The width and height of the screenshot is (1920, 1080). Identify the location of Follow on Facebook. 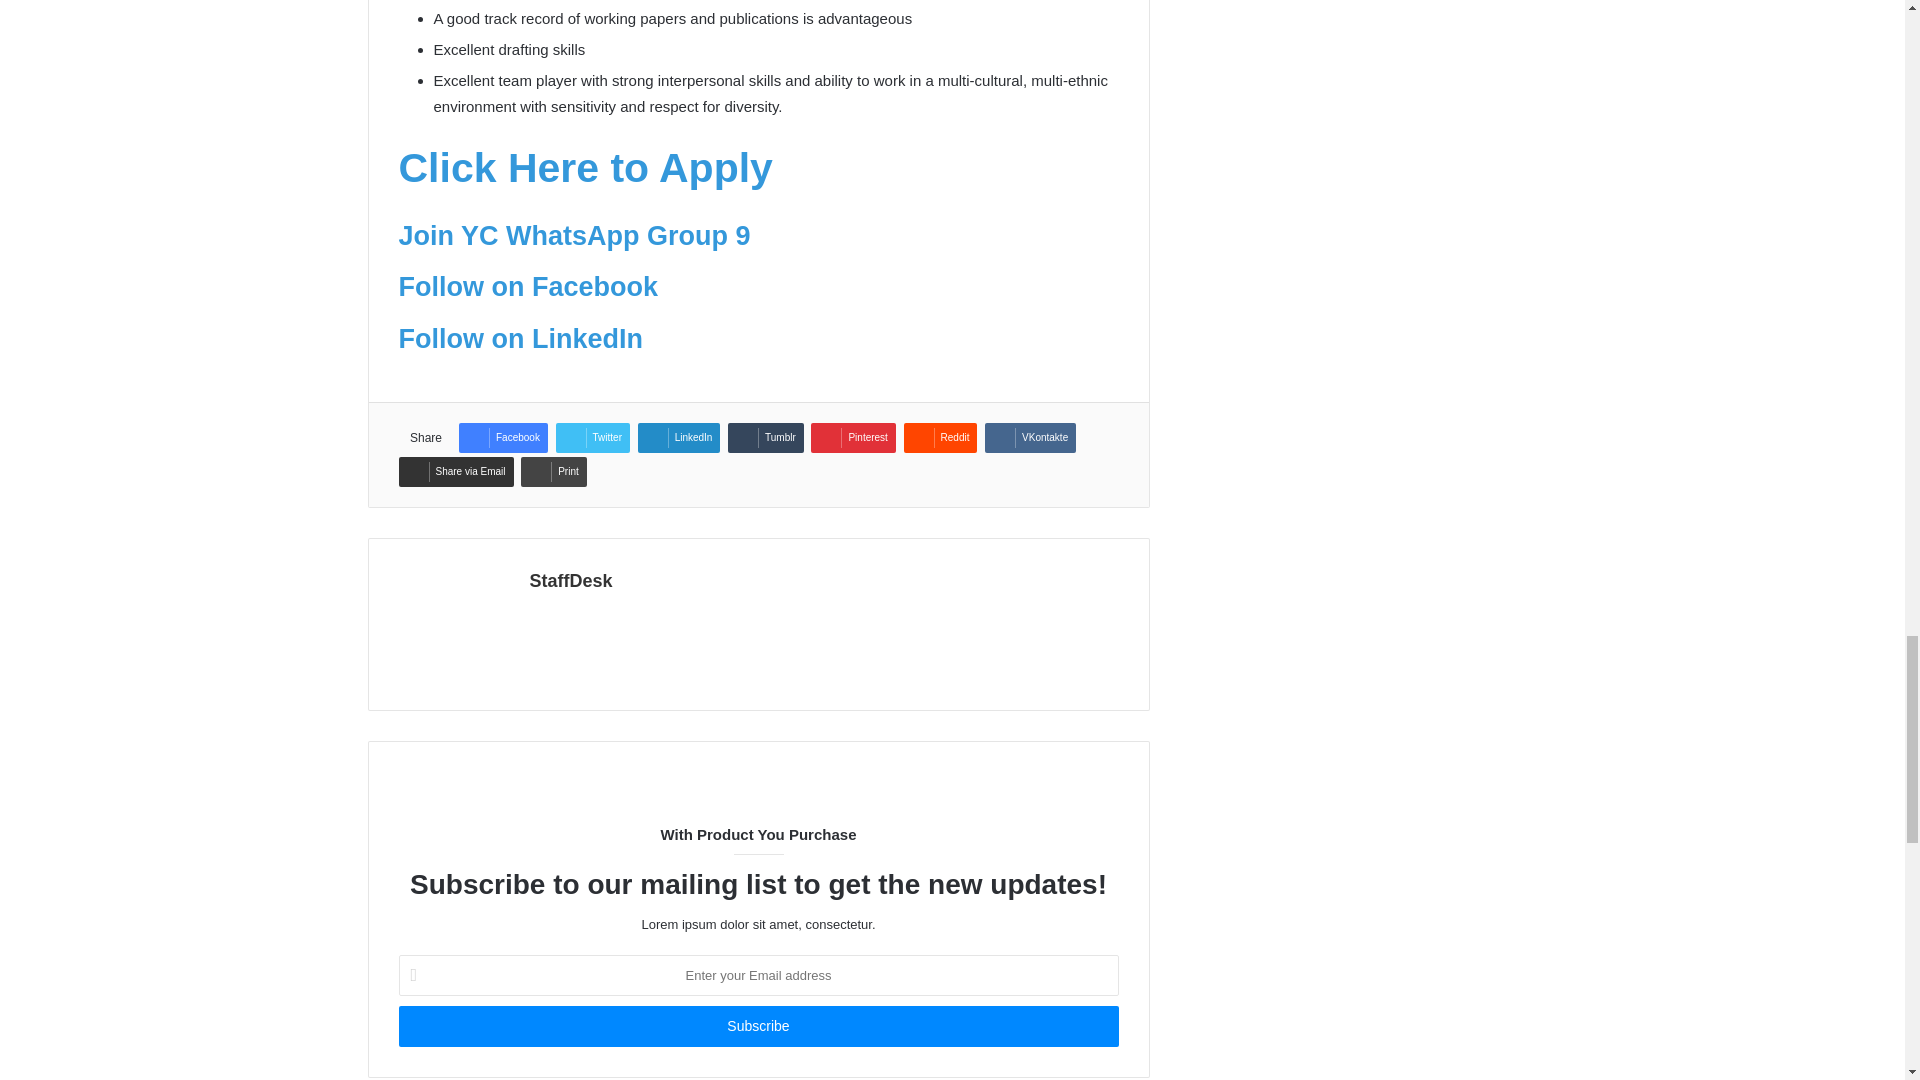
(528, 287).